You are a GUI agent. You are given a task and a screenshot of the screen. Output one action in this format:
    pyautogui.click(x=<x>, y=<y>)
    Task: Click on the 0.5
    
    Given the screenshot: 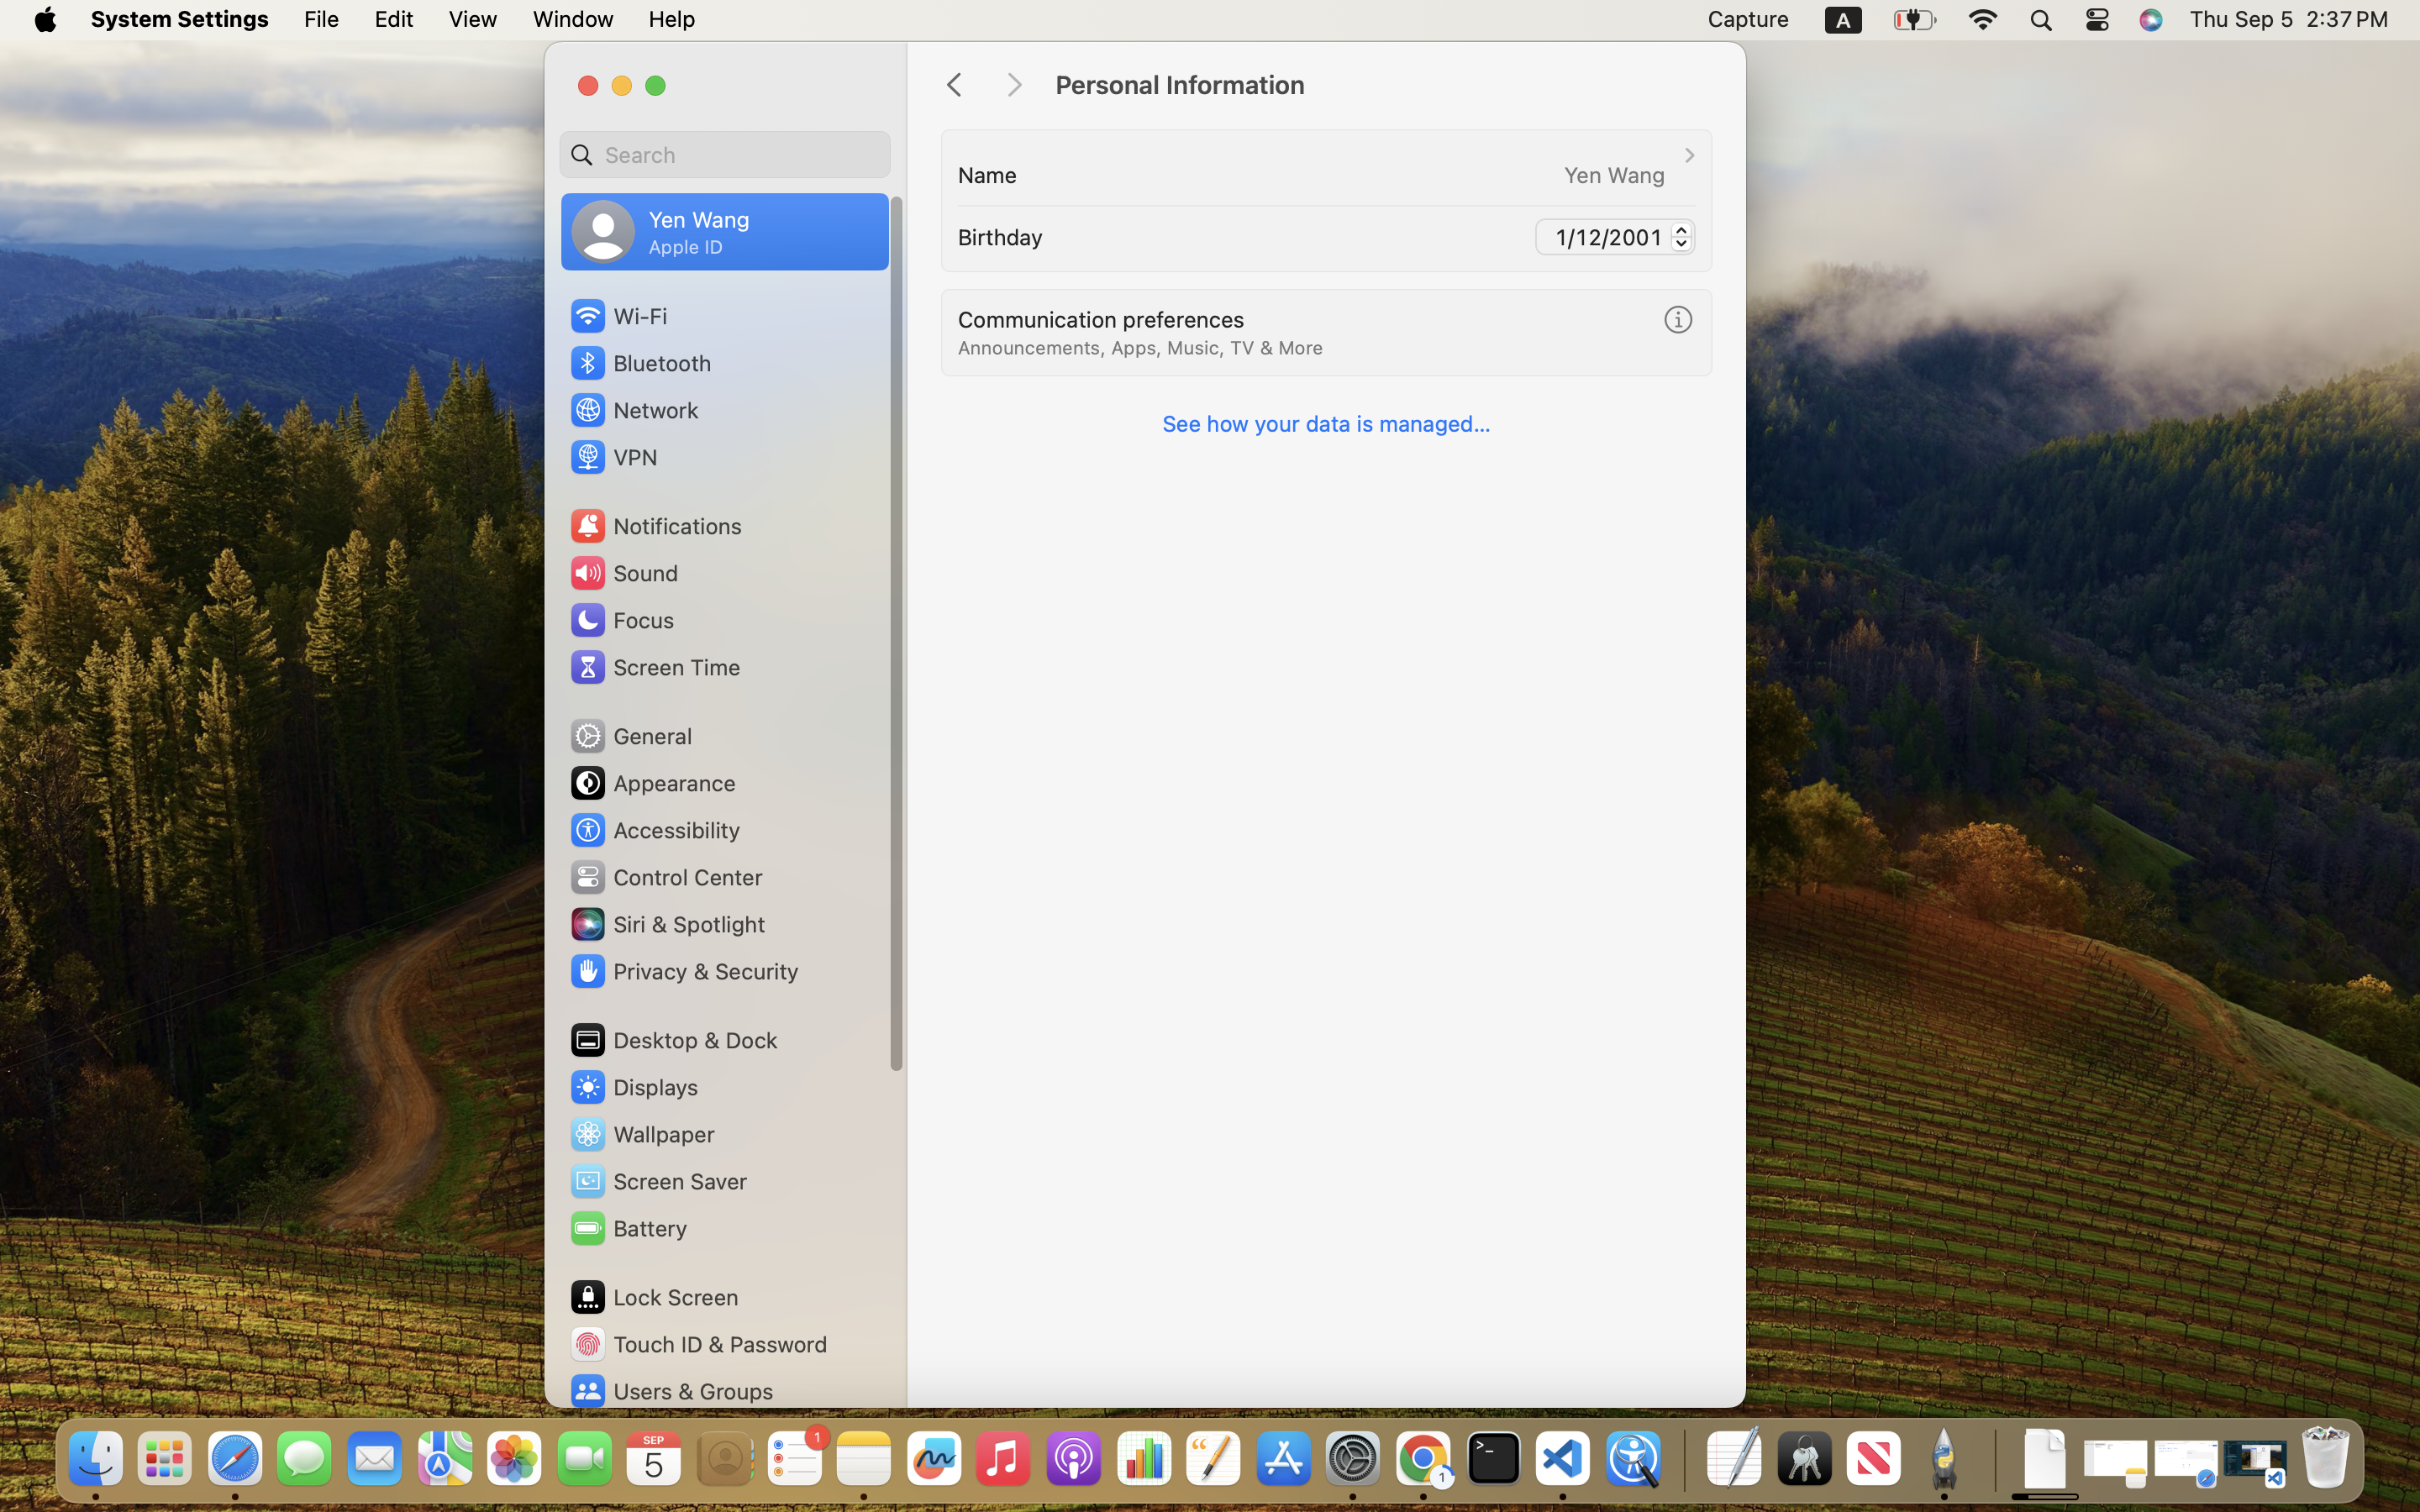 What is the action you would take?
    pyautogui.click(x=1682, y=237)
    